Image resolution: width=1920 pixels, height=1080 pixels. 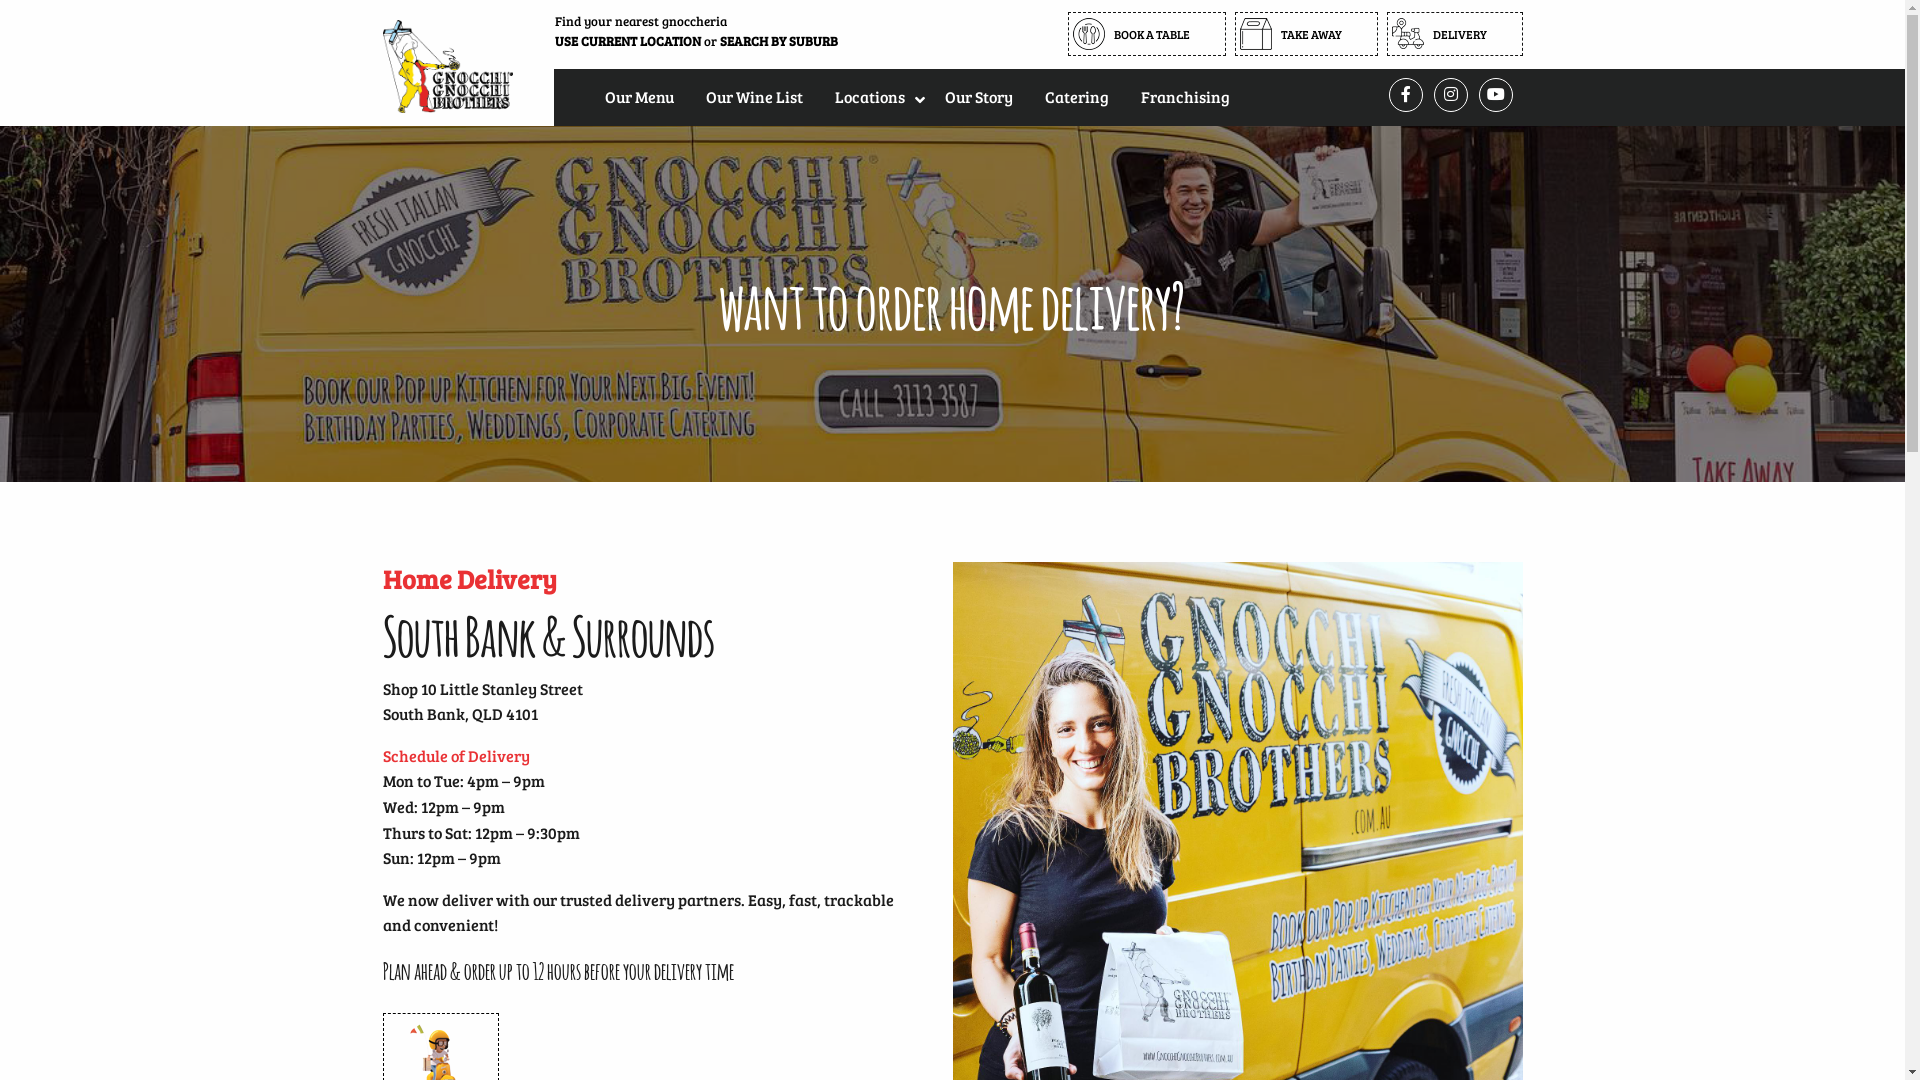 What do you see at coordinates (873, 96) in the screenshot?
I see `Locations` at bounding box center [873, 96].